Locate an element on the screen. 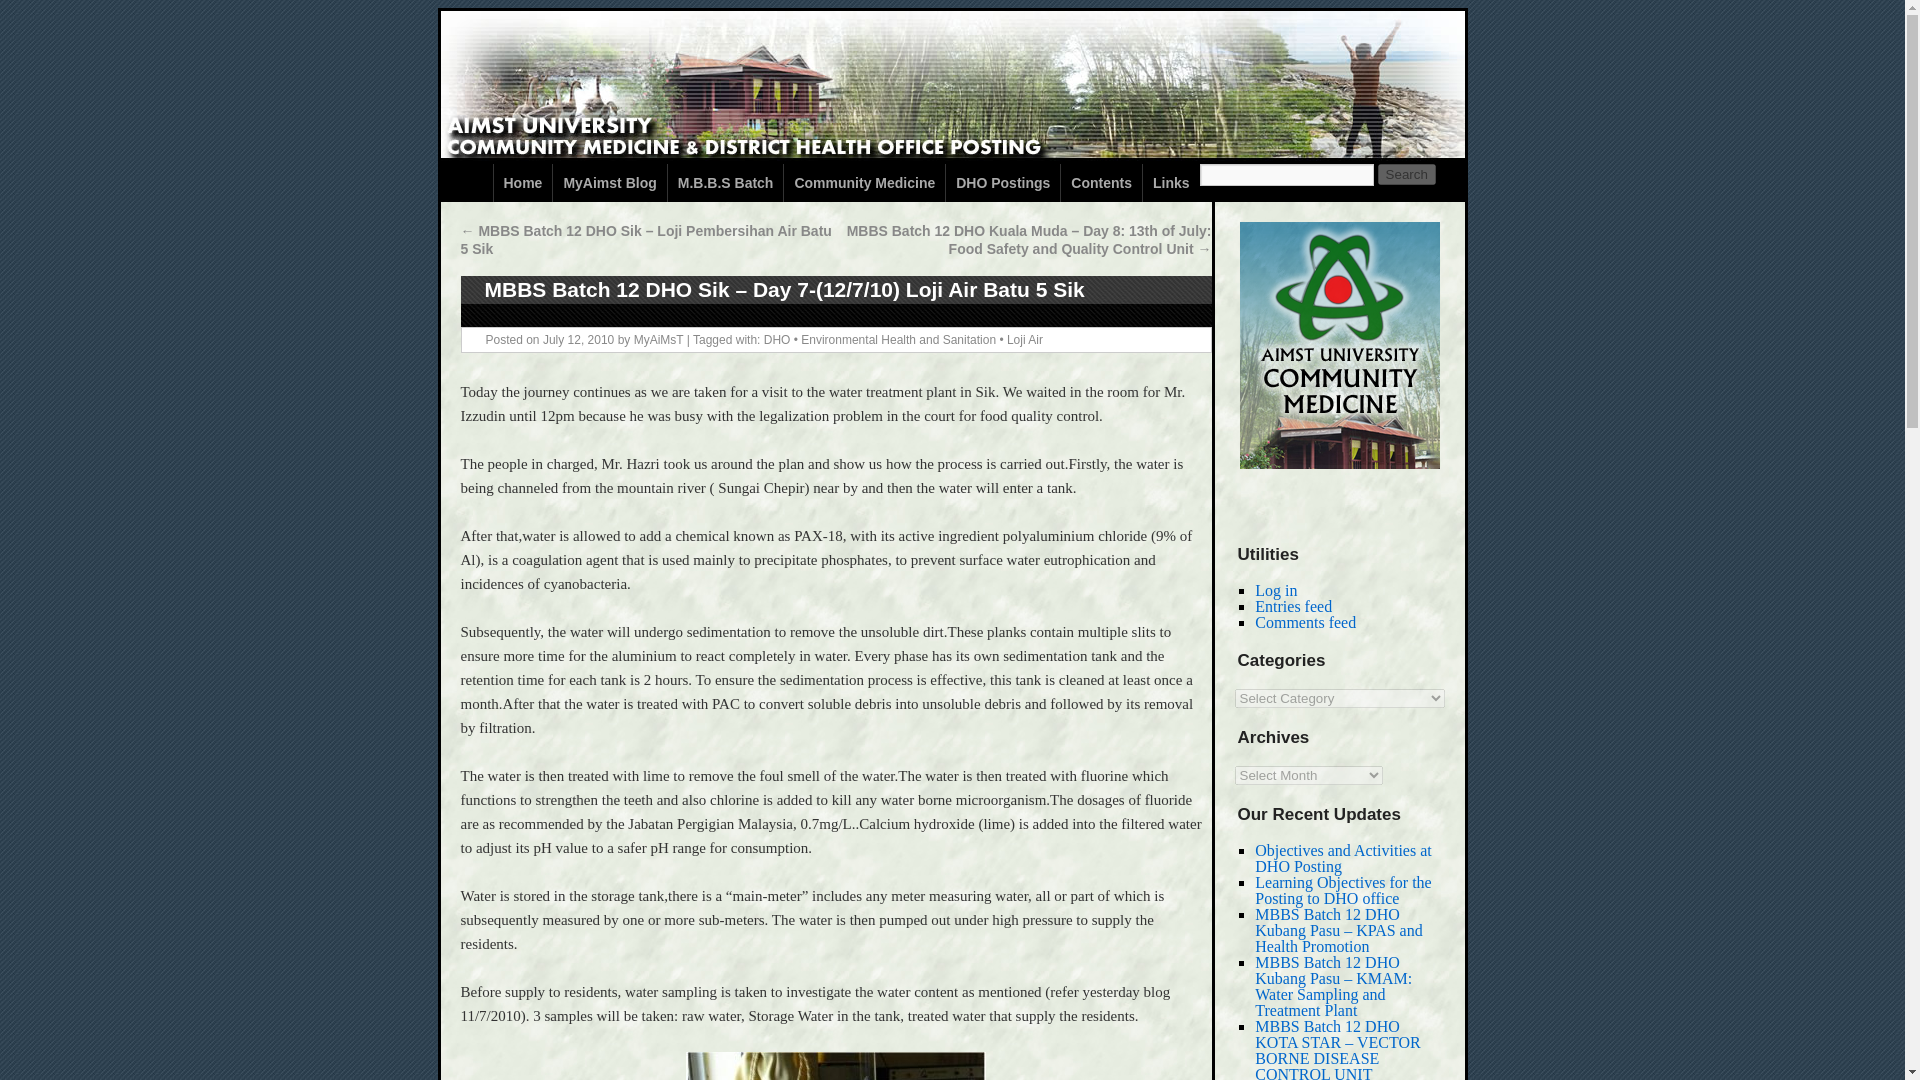  Links is located at coordinates (1171, 182).